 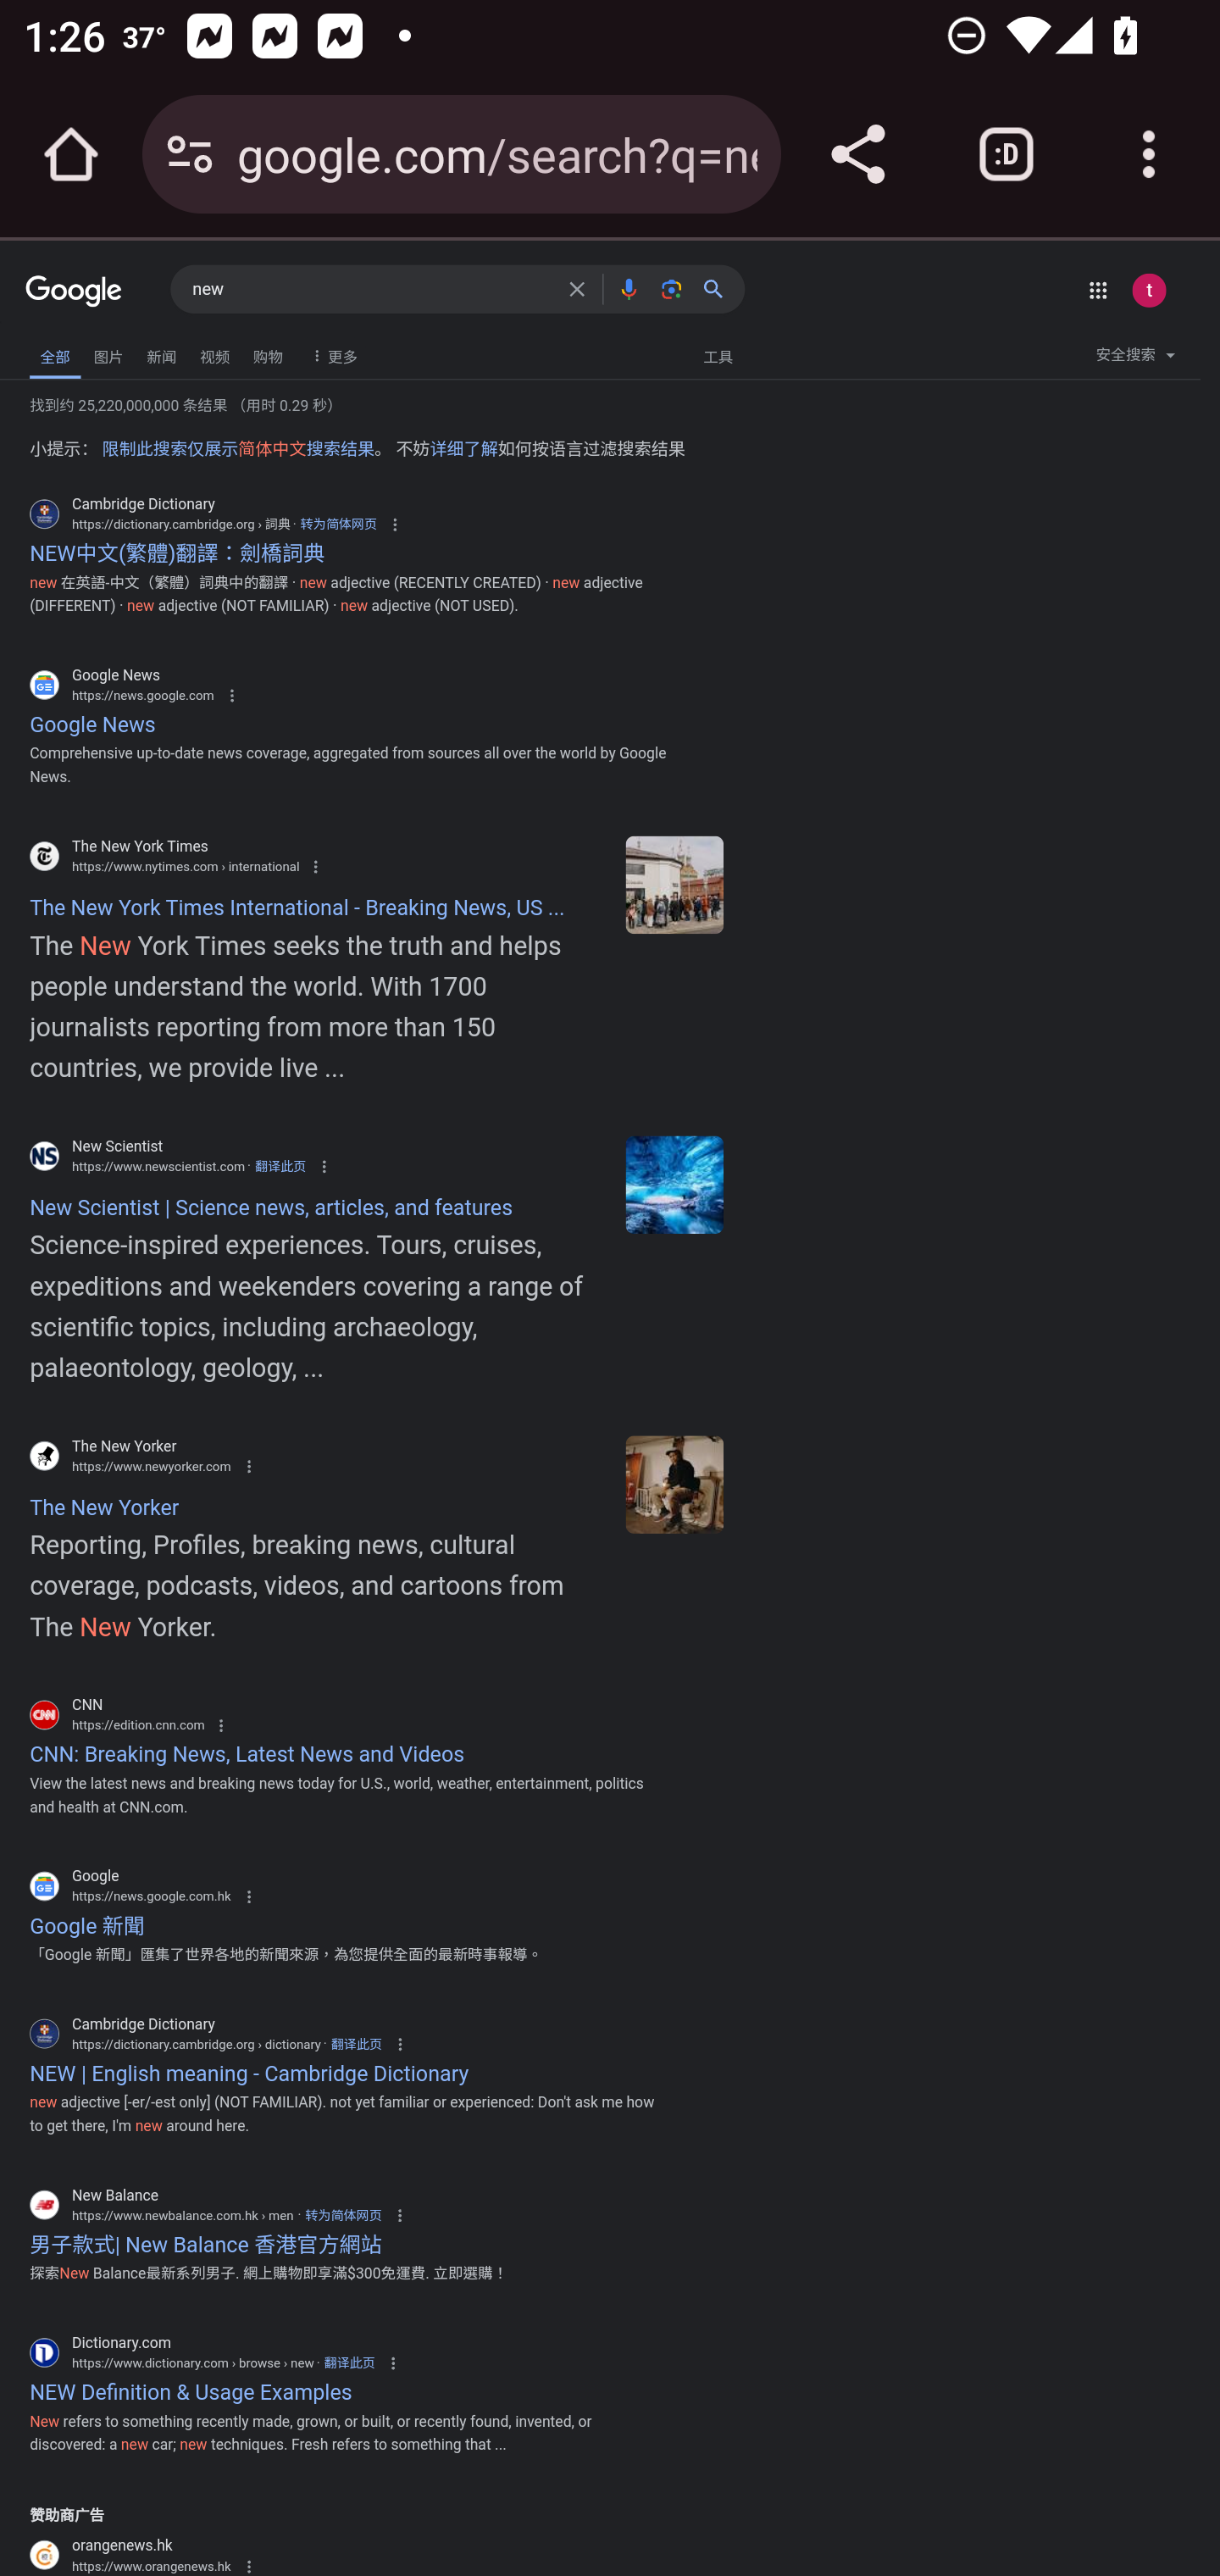 I want to click on 翻译此页, so click(x=349, y=2362).